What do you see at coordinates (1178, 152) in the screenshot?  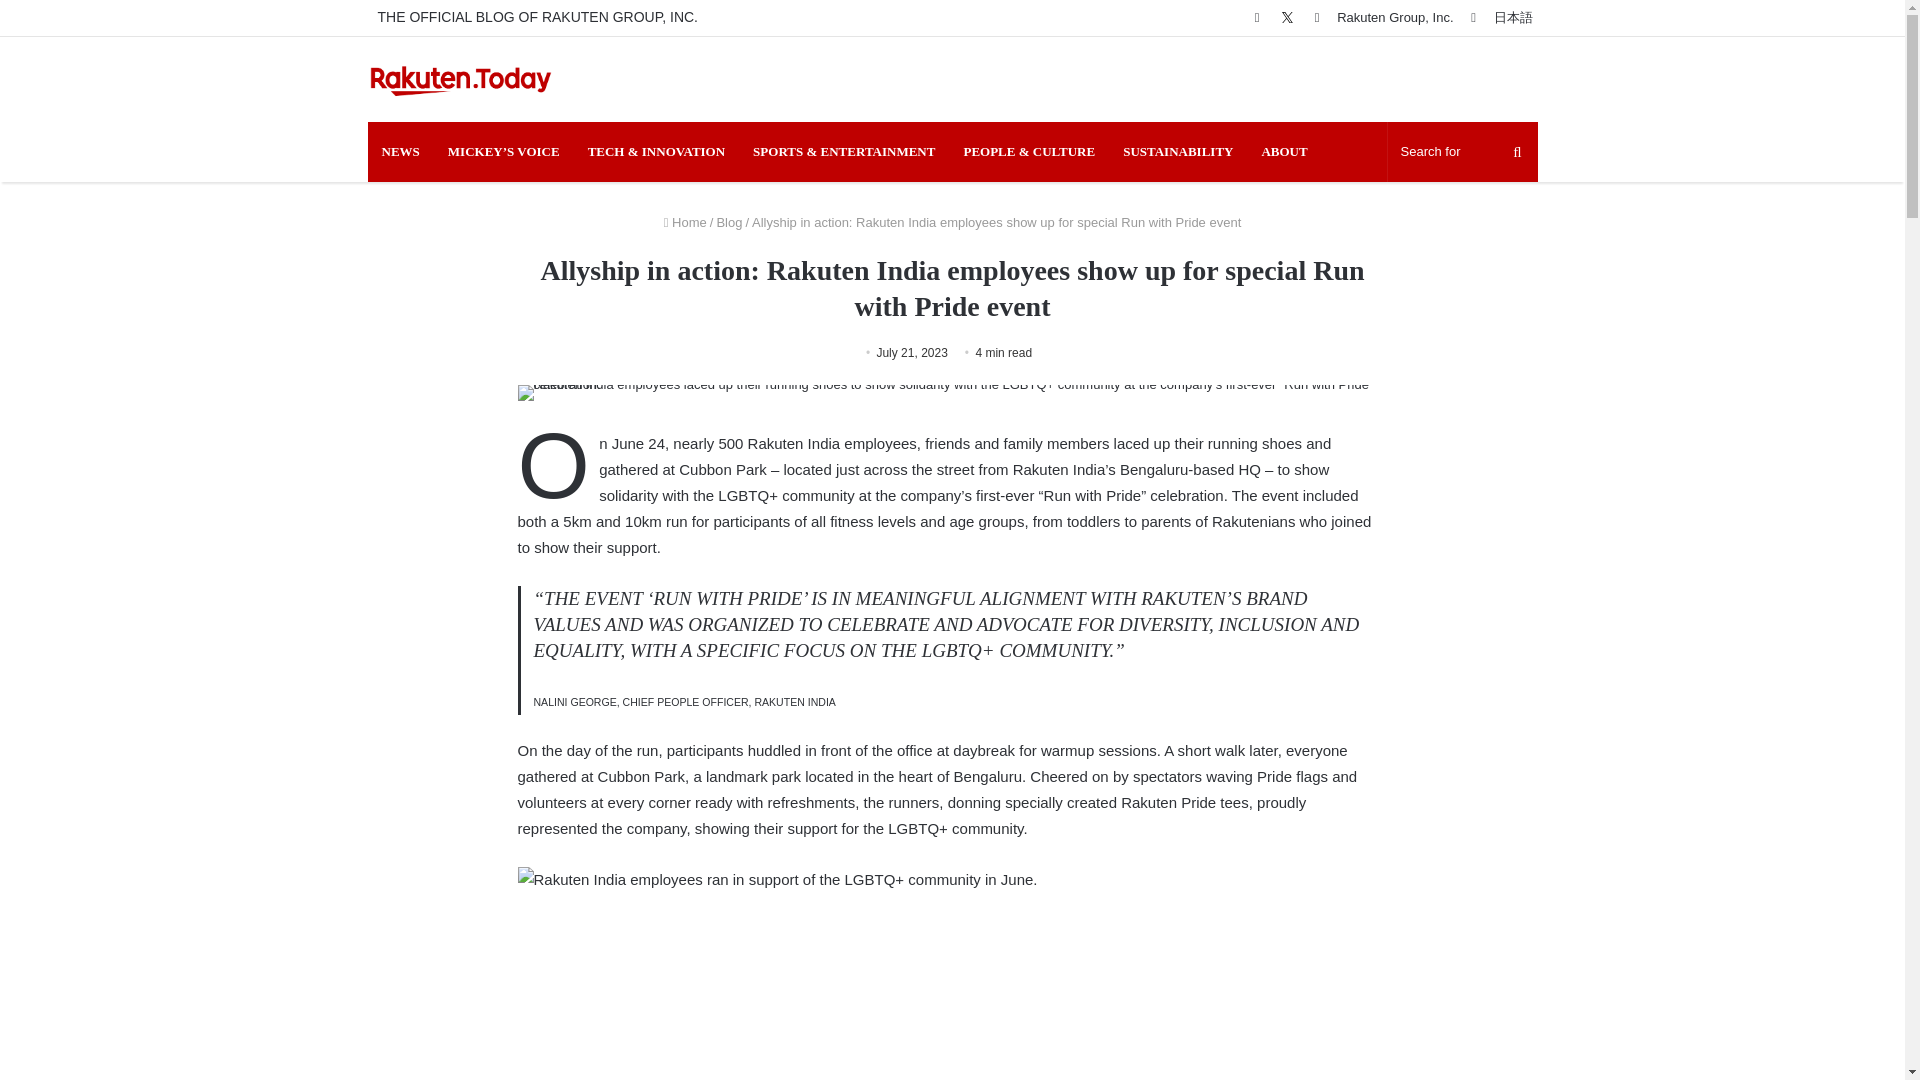 I see `SUSTAINABILITY` at bounding box center [1178, 152].